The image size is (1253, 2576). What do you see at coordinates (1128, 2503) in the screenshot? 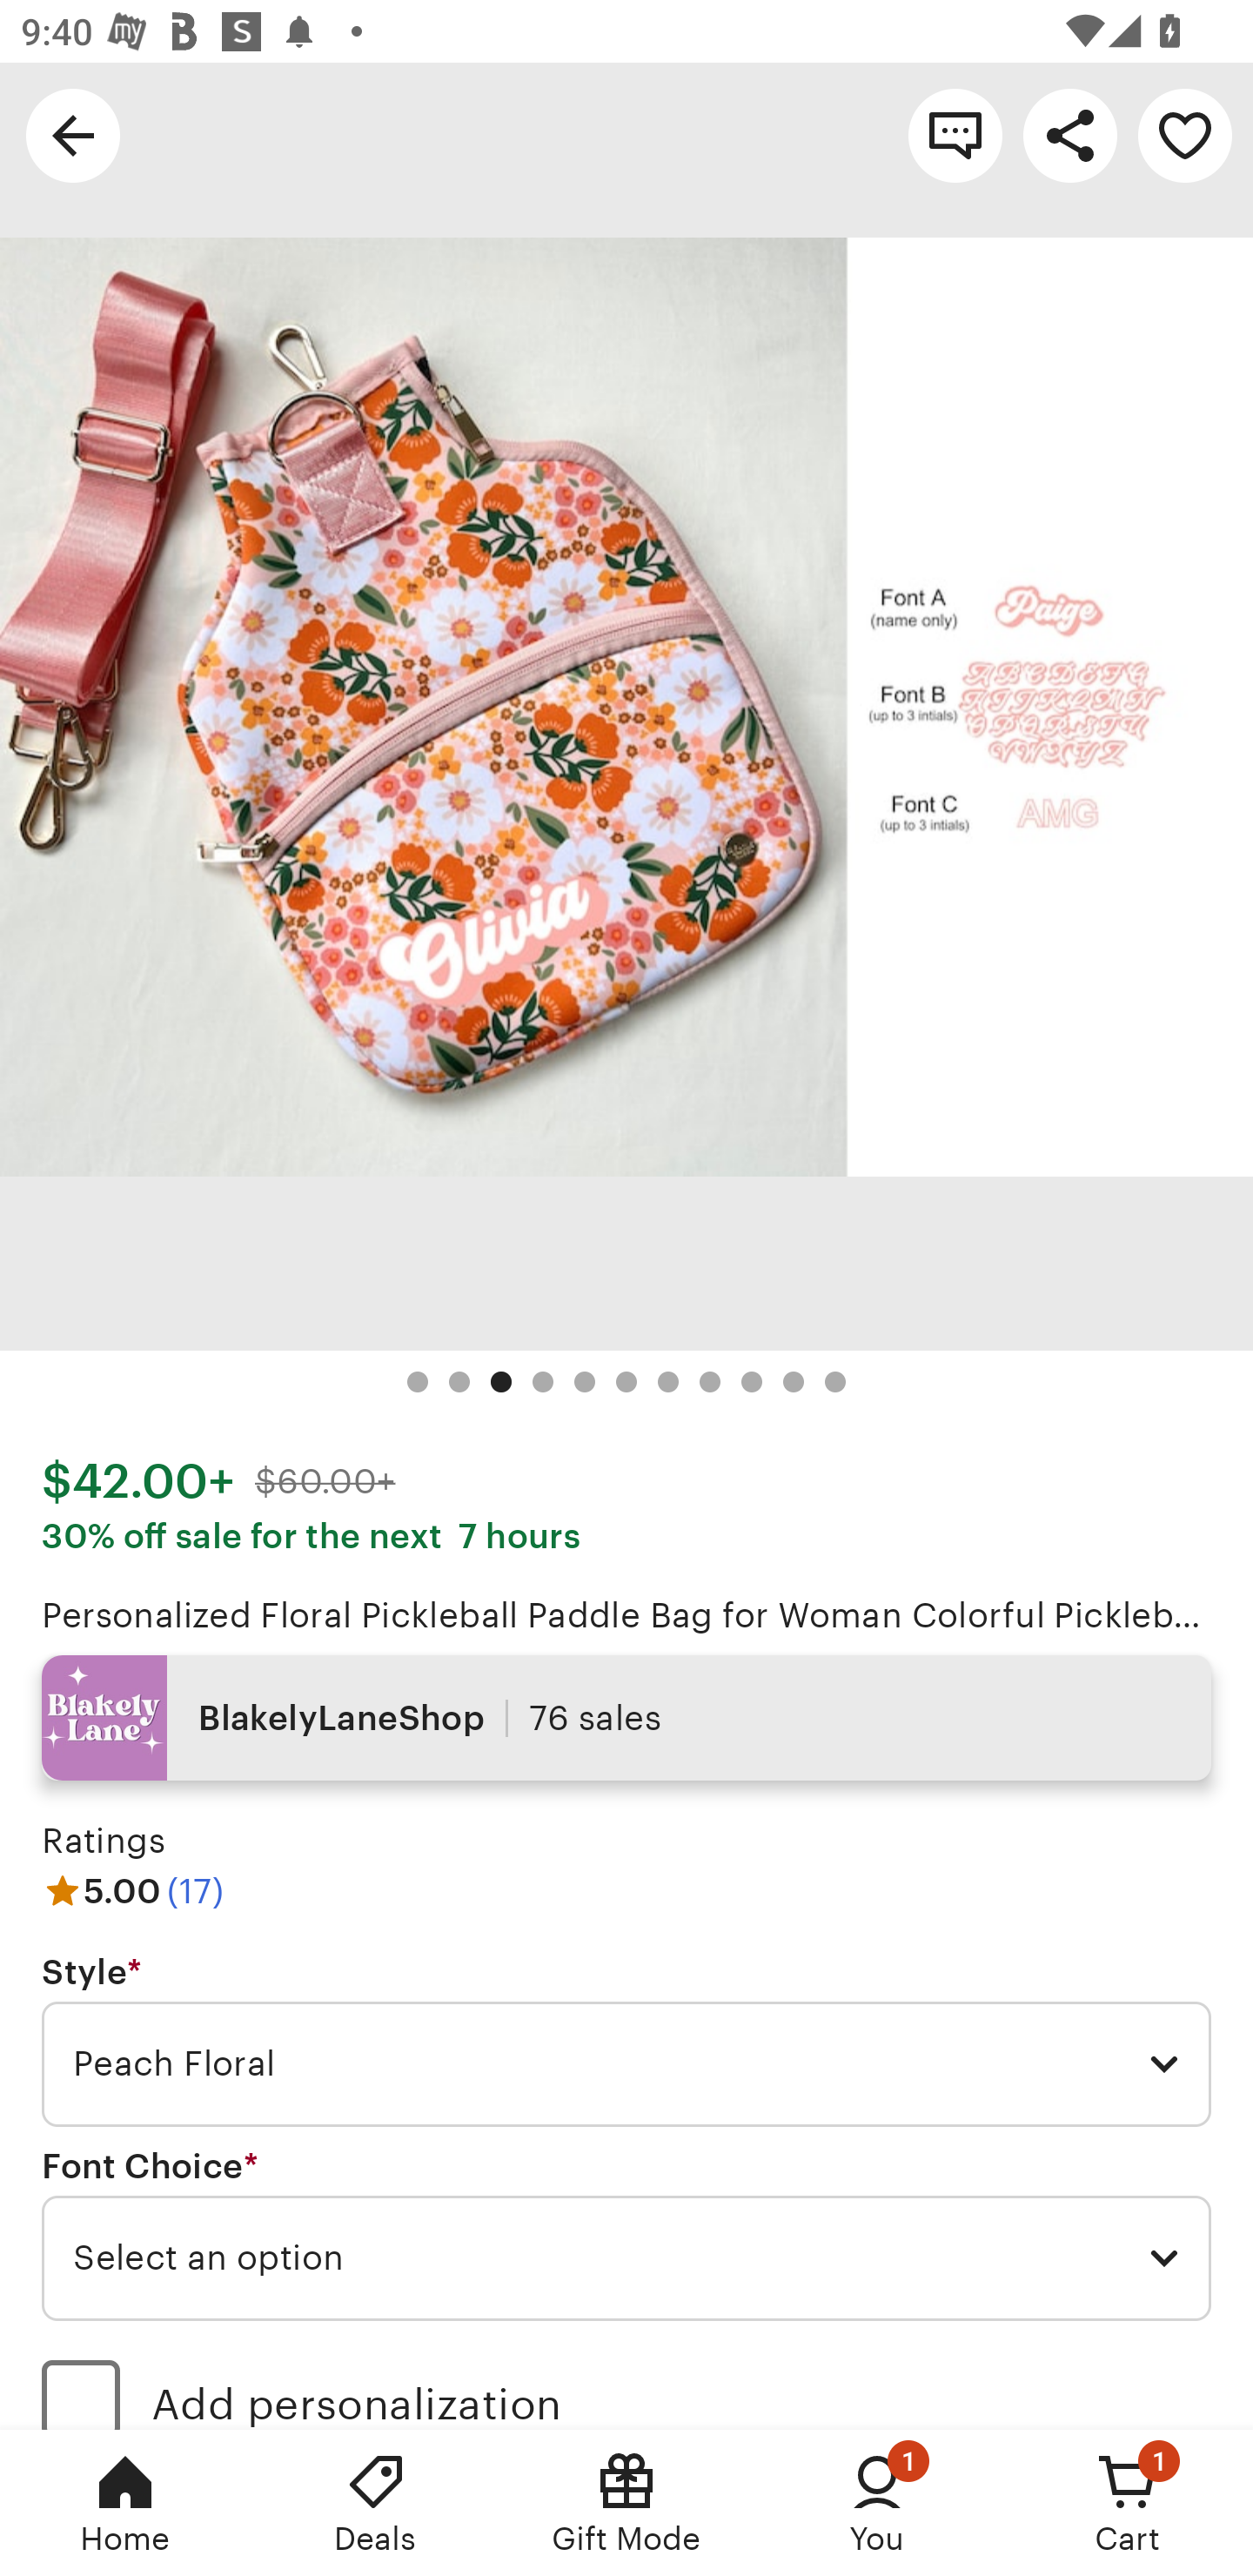
I see `Cart, 1 new notification Cart` at bounding box center [1128, 2503].